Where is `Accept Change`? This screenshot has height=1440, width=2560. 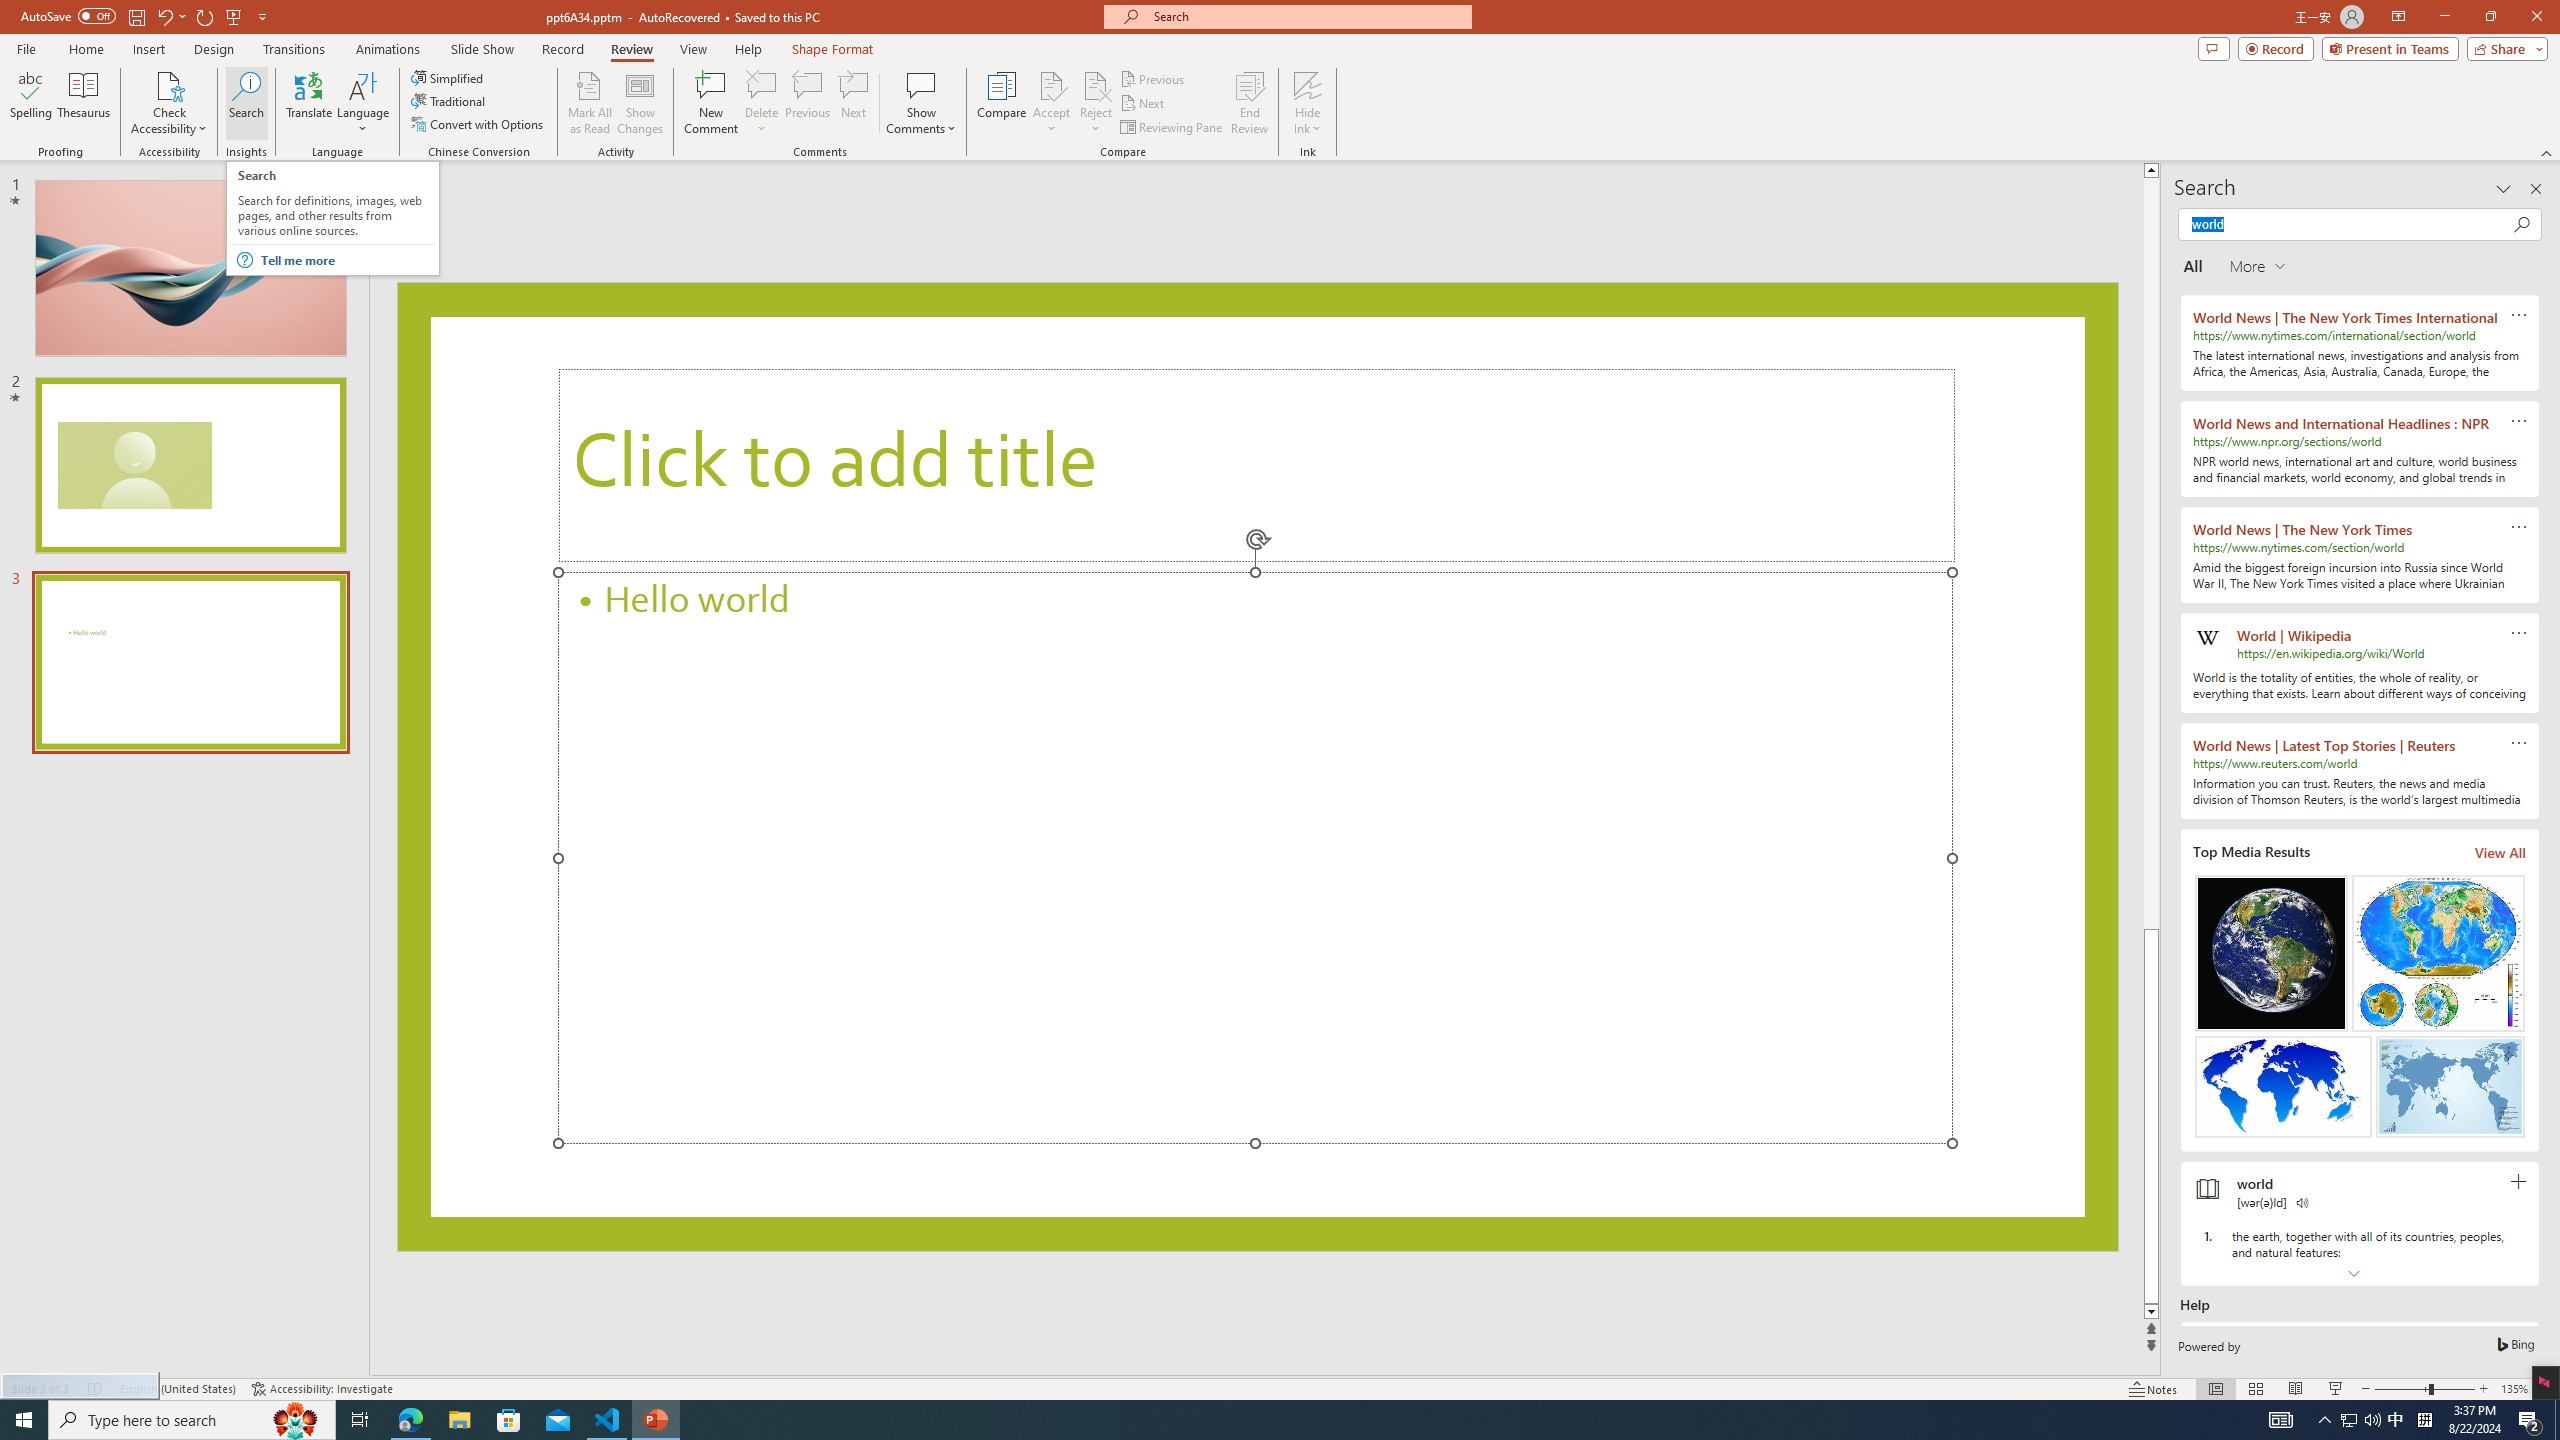
Accept Change is located at coordinates (1052, 85).